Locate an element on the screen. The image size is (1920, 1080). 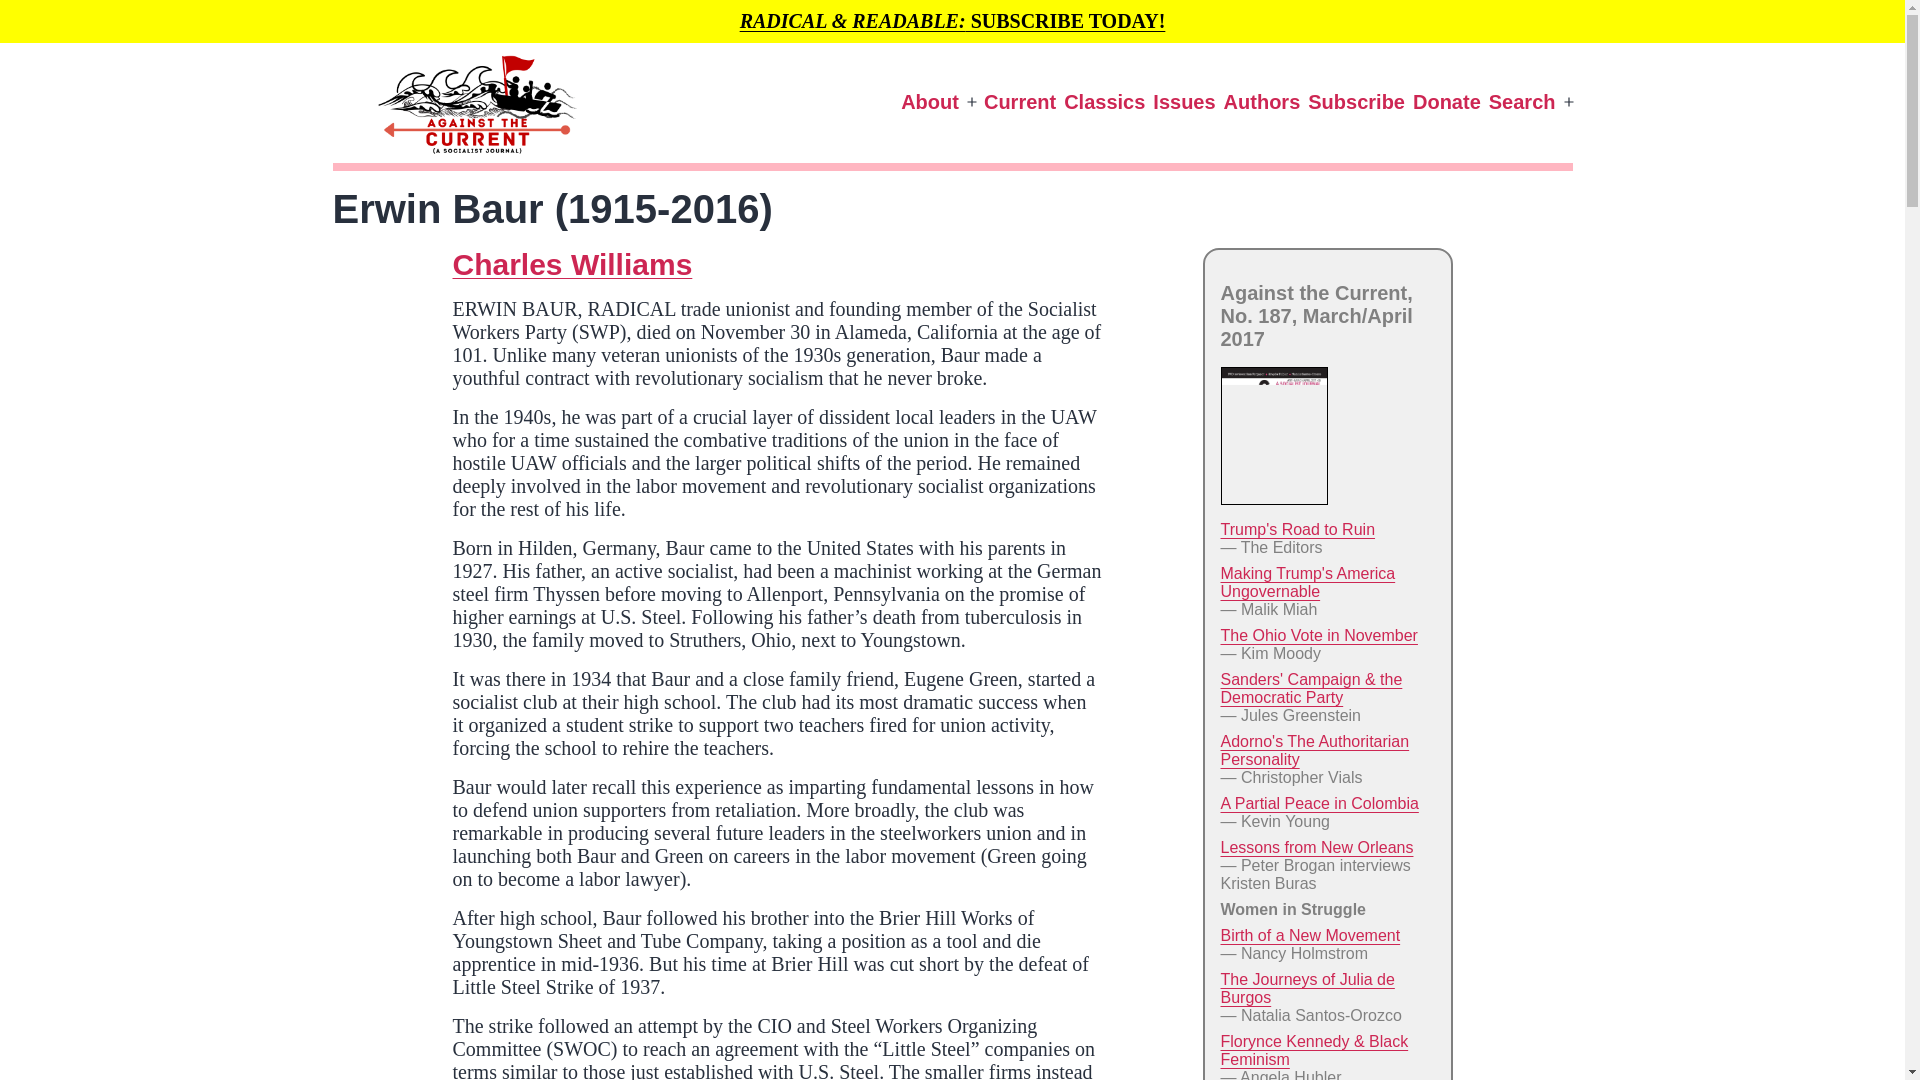
Search is located at coordinates (1522, 102).